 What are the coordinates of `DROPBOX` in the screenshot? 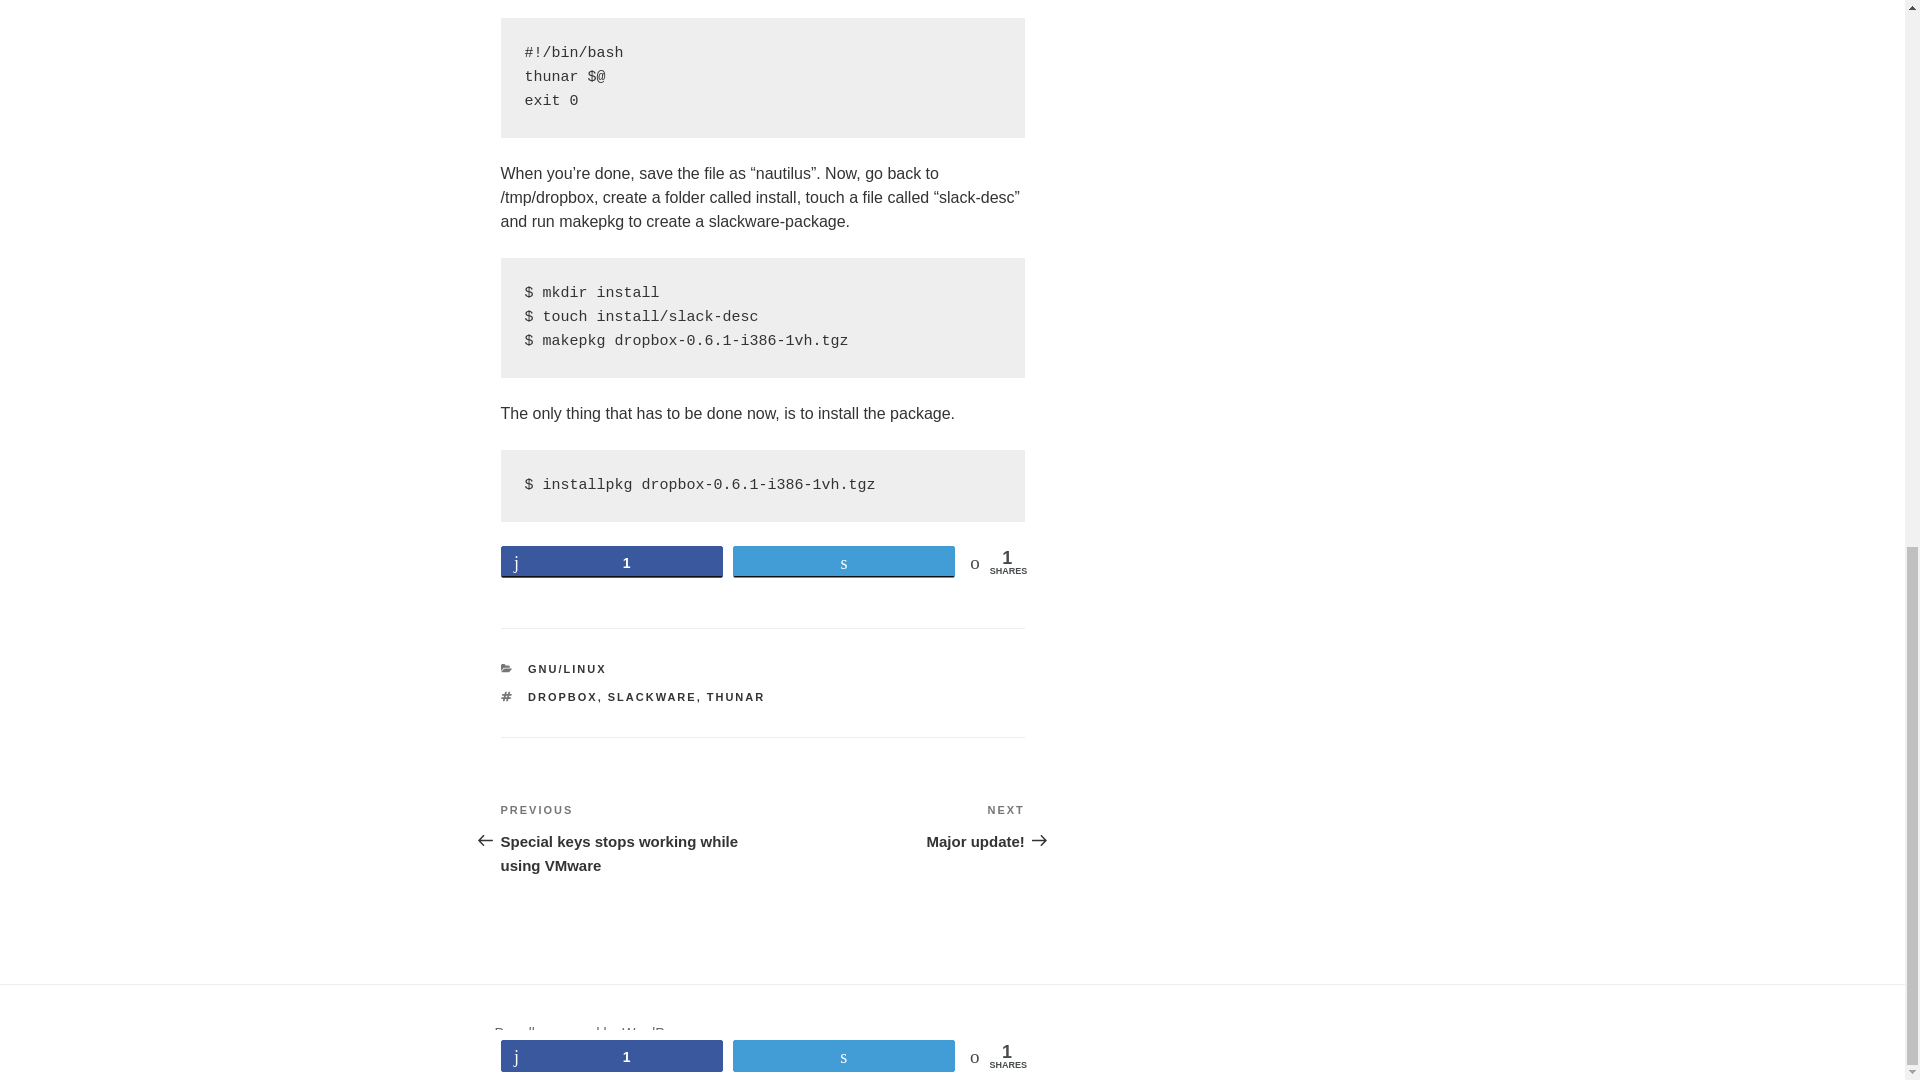 It's located at (562, 697).